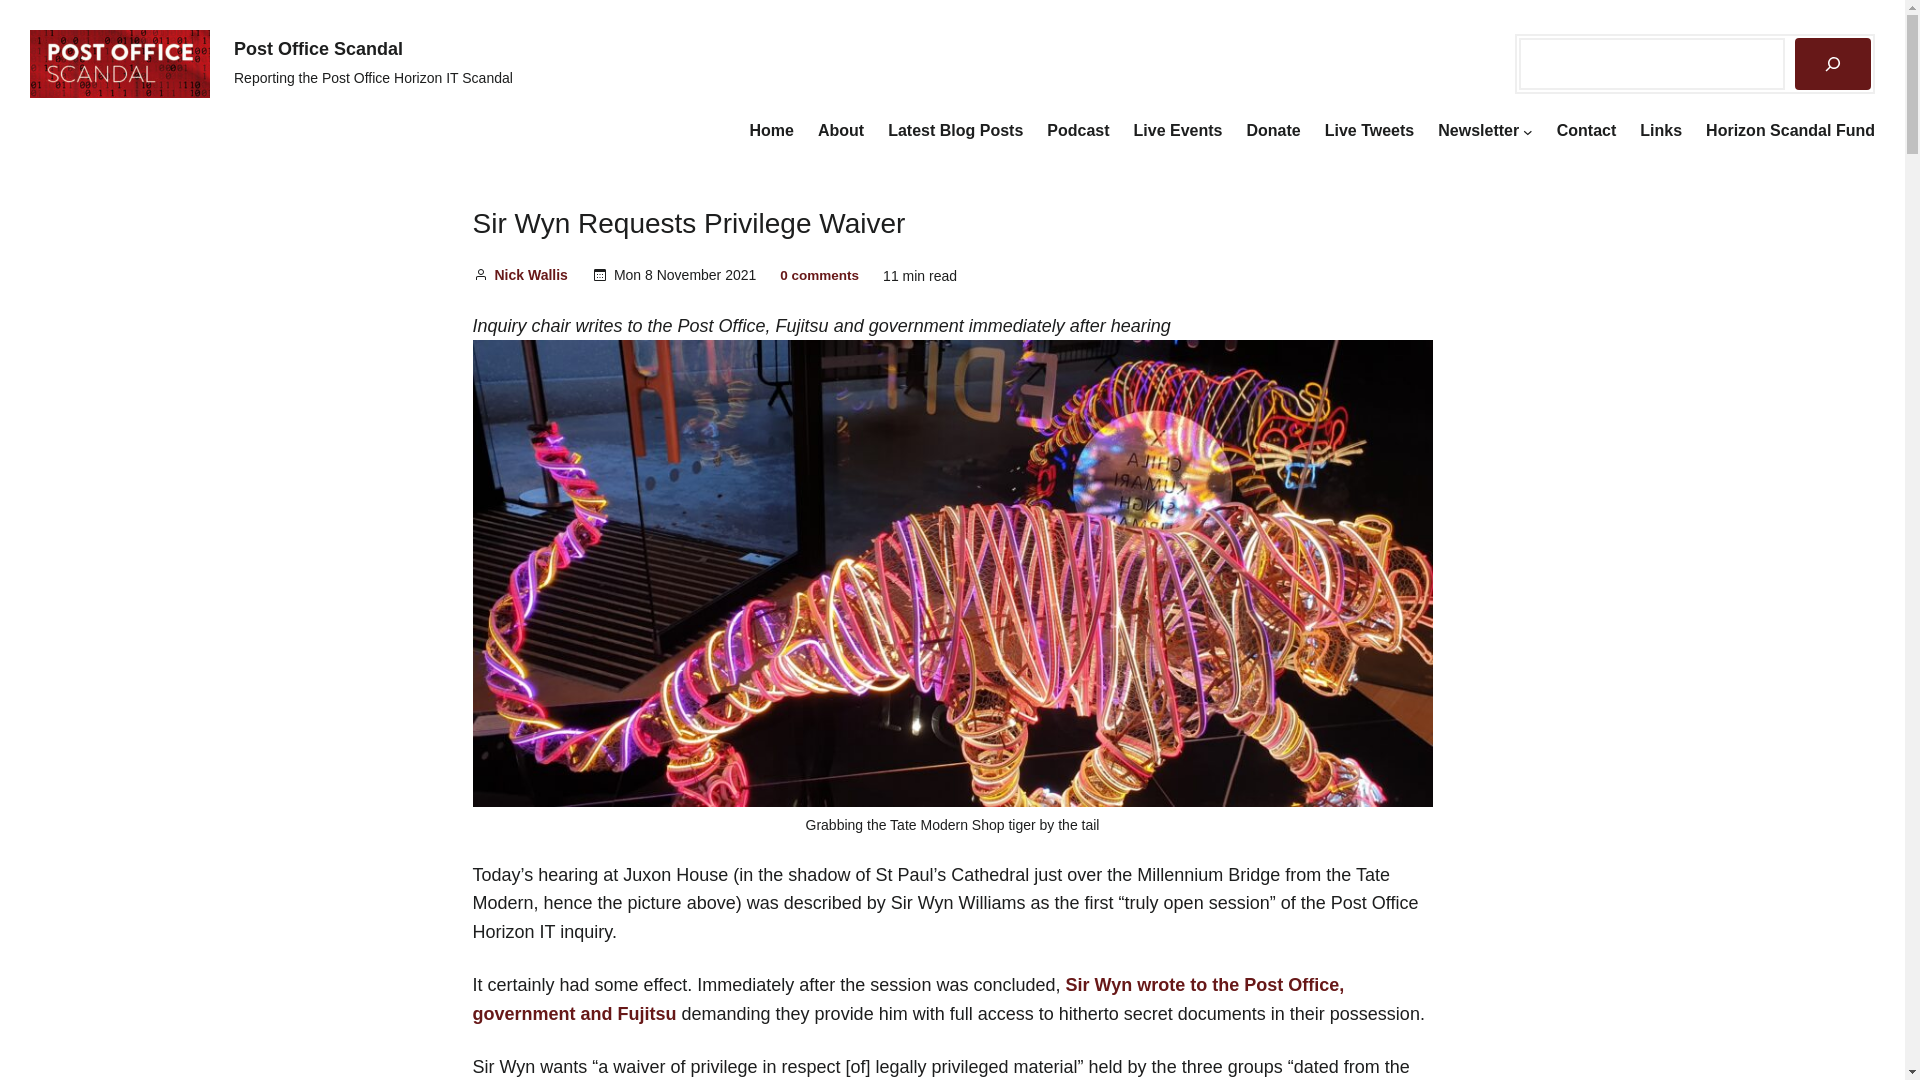  What do you see at coordinates (530, 274) in the screenshot?
I see `Nick Wallis` at bounding box center [530, 274].